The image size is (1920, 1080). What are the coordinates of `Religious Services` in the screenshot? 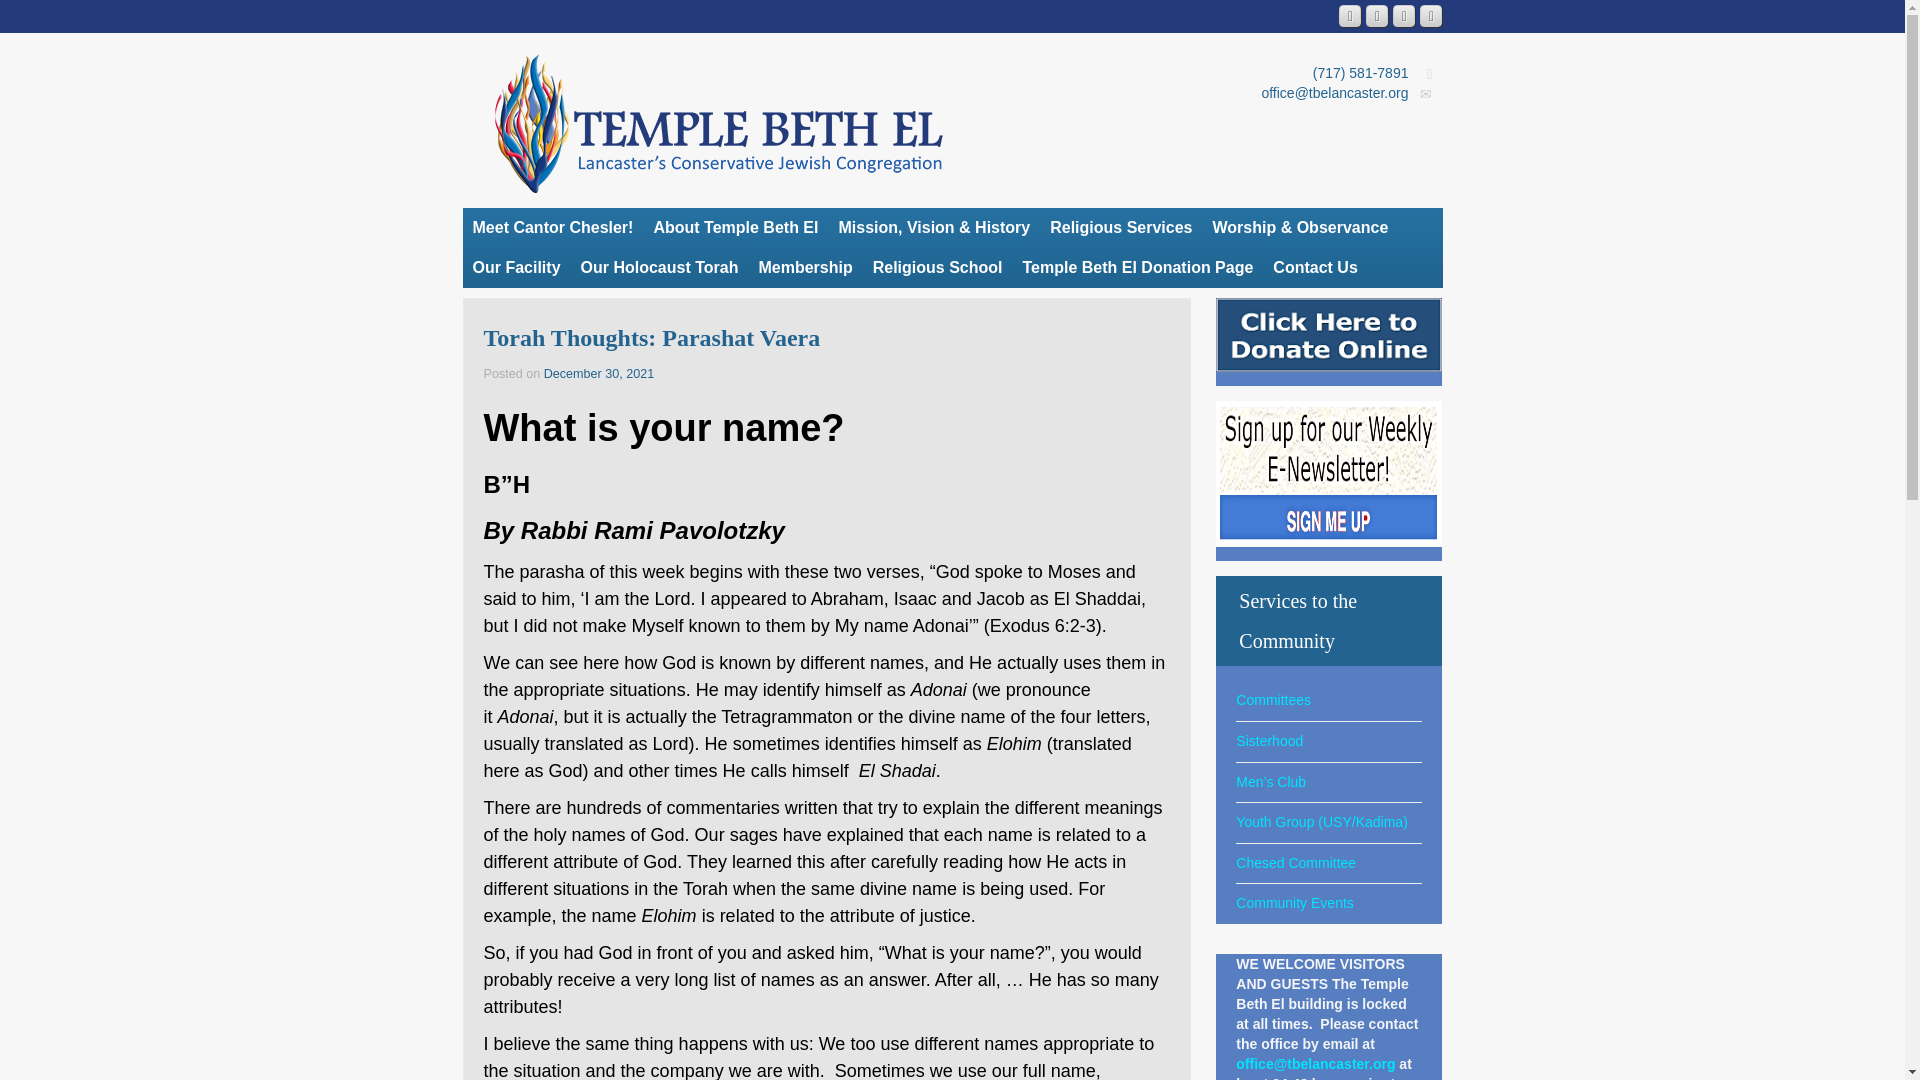 It's located at (1120, 228).